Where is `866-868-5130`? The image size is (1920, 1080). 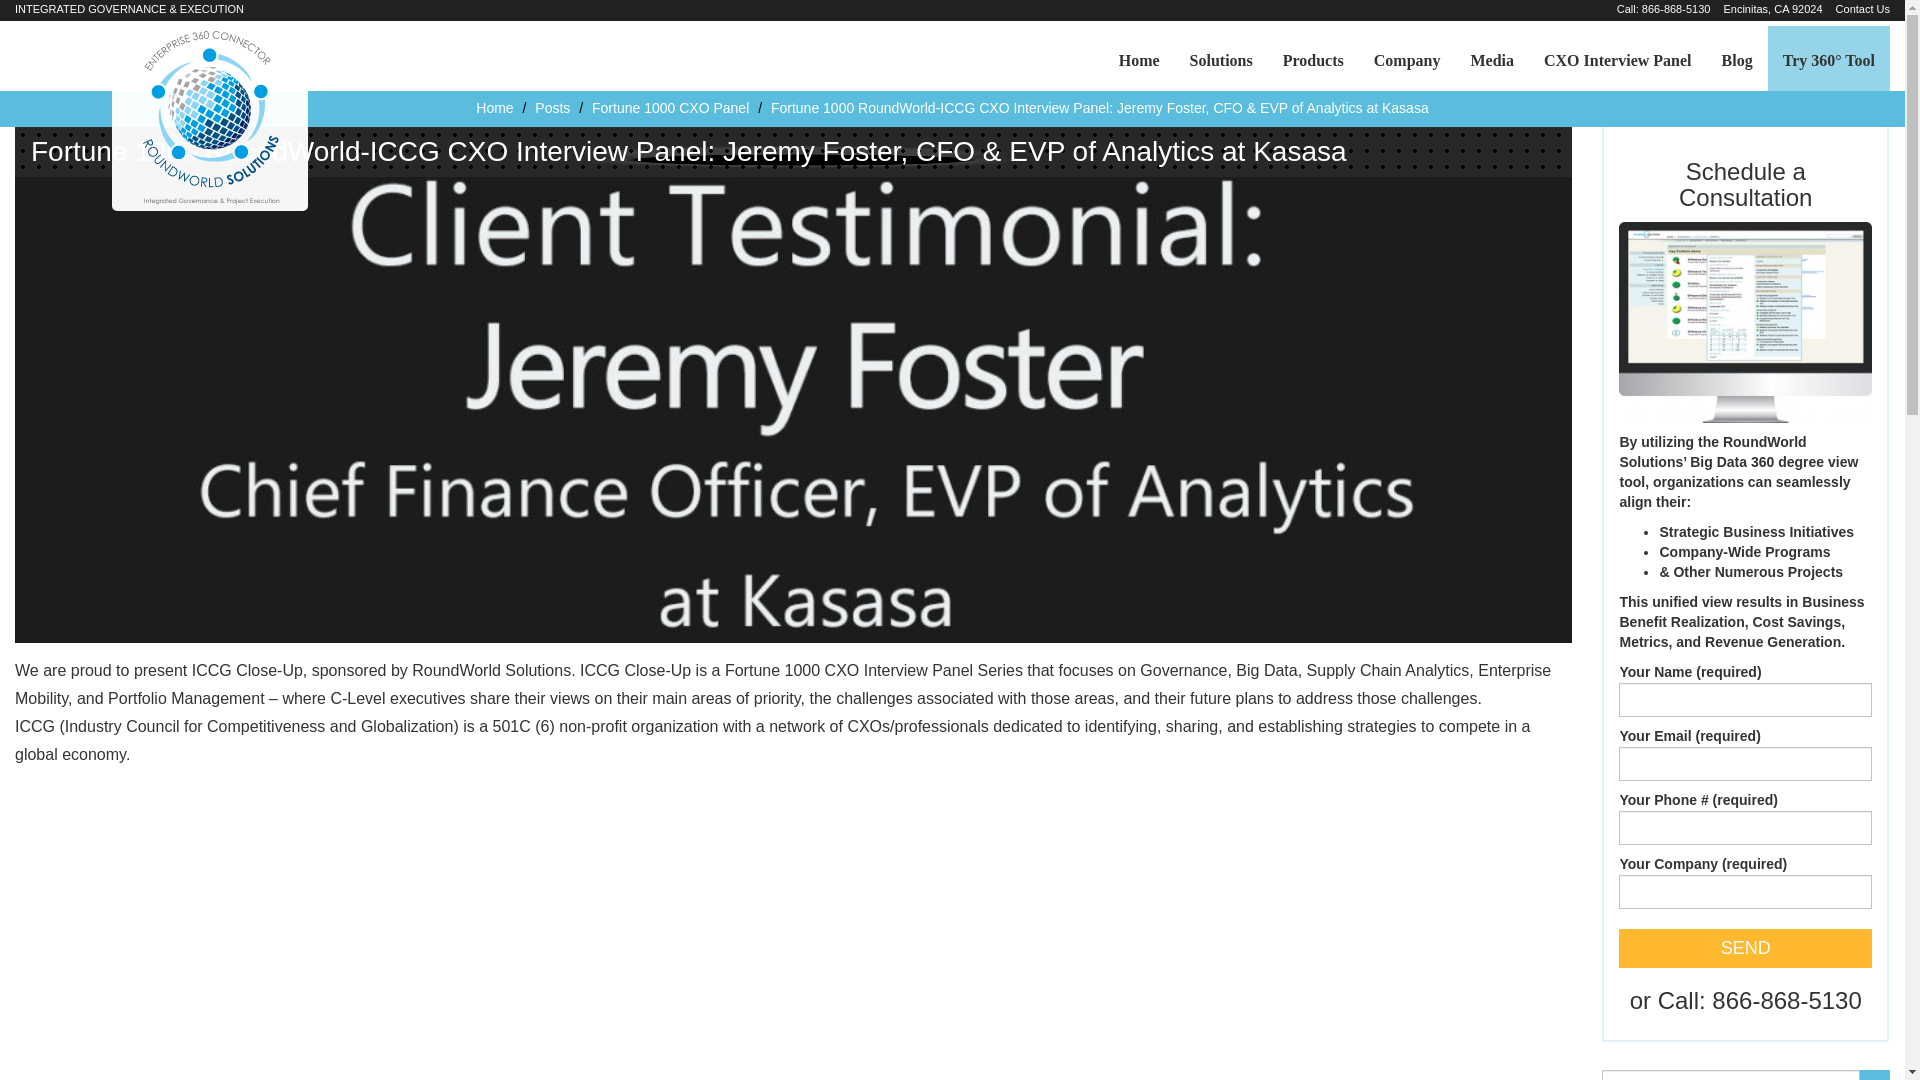
866-868-5130 is located at coordinates (1676, 9).